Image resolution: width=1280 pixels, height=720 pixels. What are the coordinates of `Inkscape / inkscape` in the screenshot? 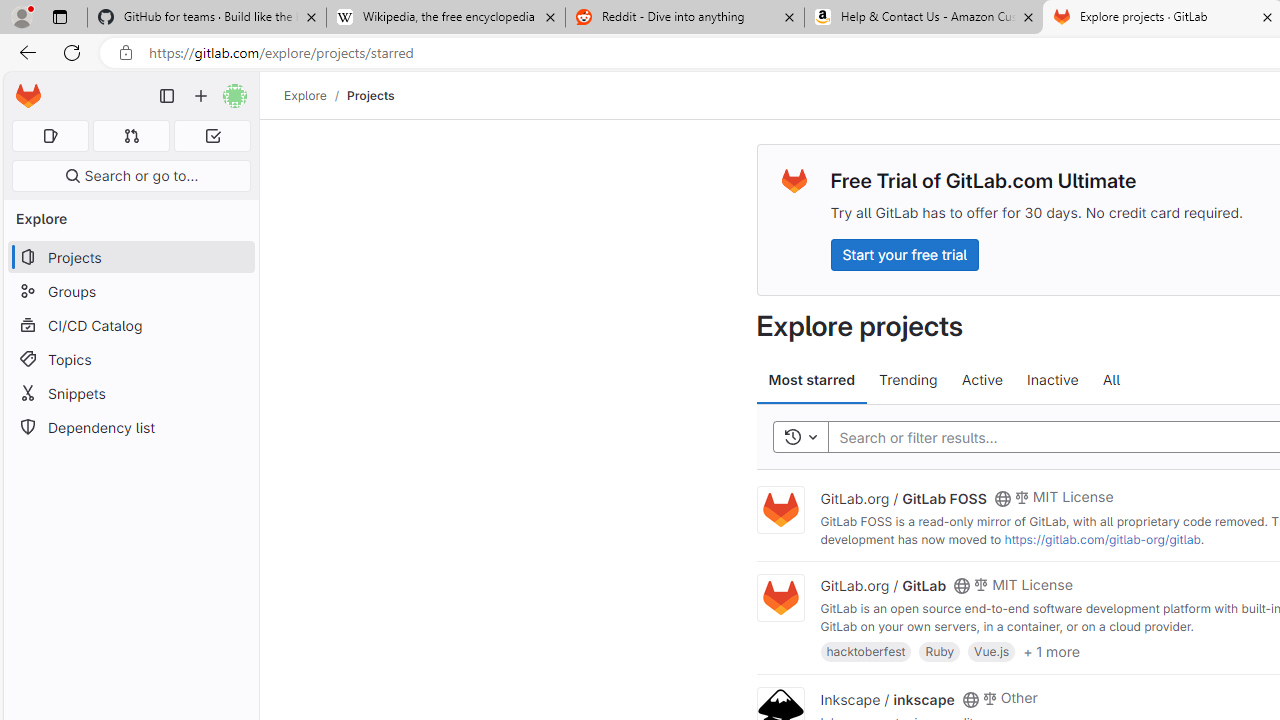 It's located at (887, 698).